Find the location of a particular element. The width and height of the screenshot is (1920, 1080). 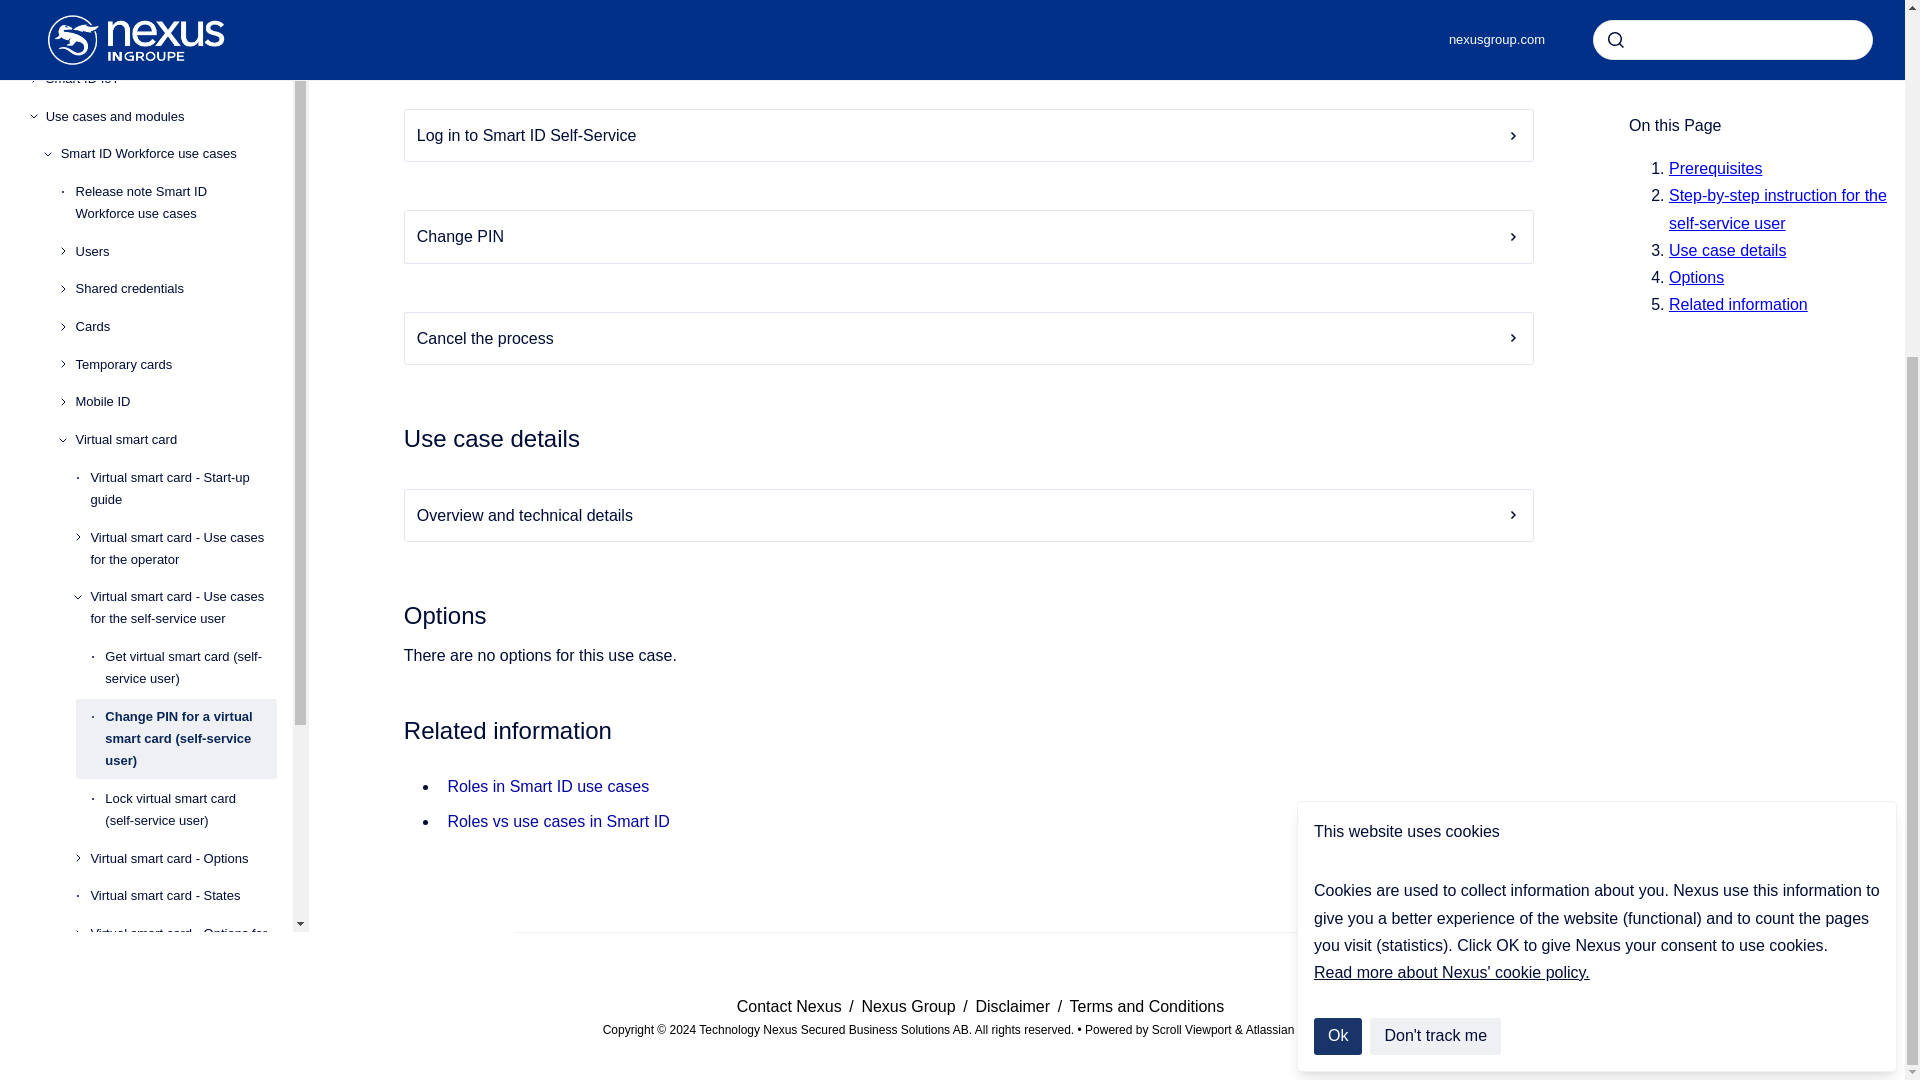

Virtual smart card is located at coordinates (176, 66).